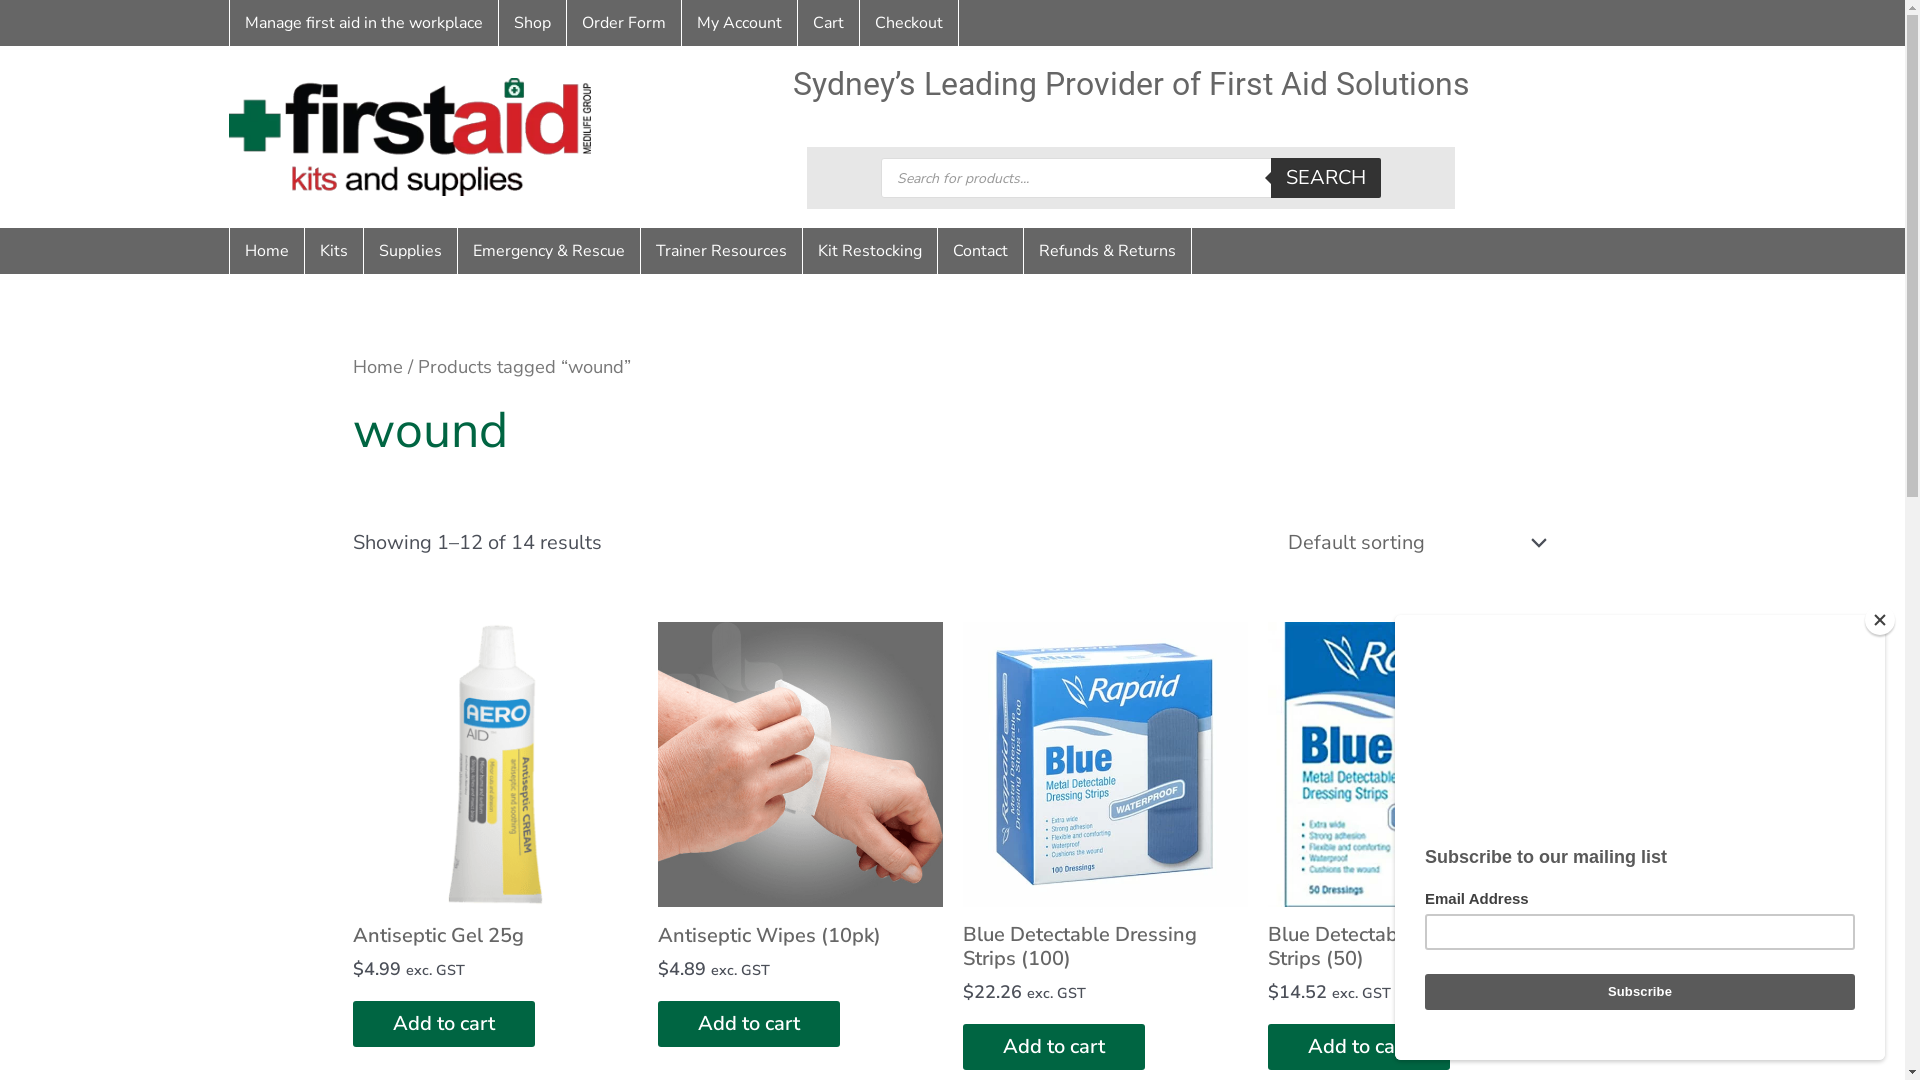 This screenshot has height=1080, width=1920. Describe the element at coordinates (980, 251) in the screenshot. I see `Contact` at that location.